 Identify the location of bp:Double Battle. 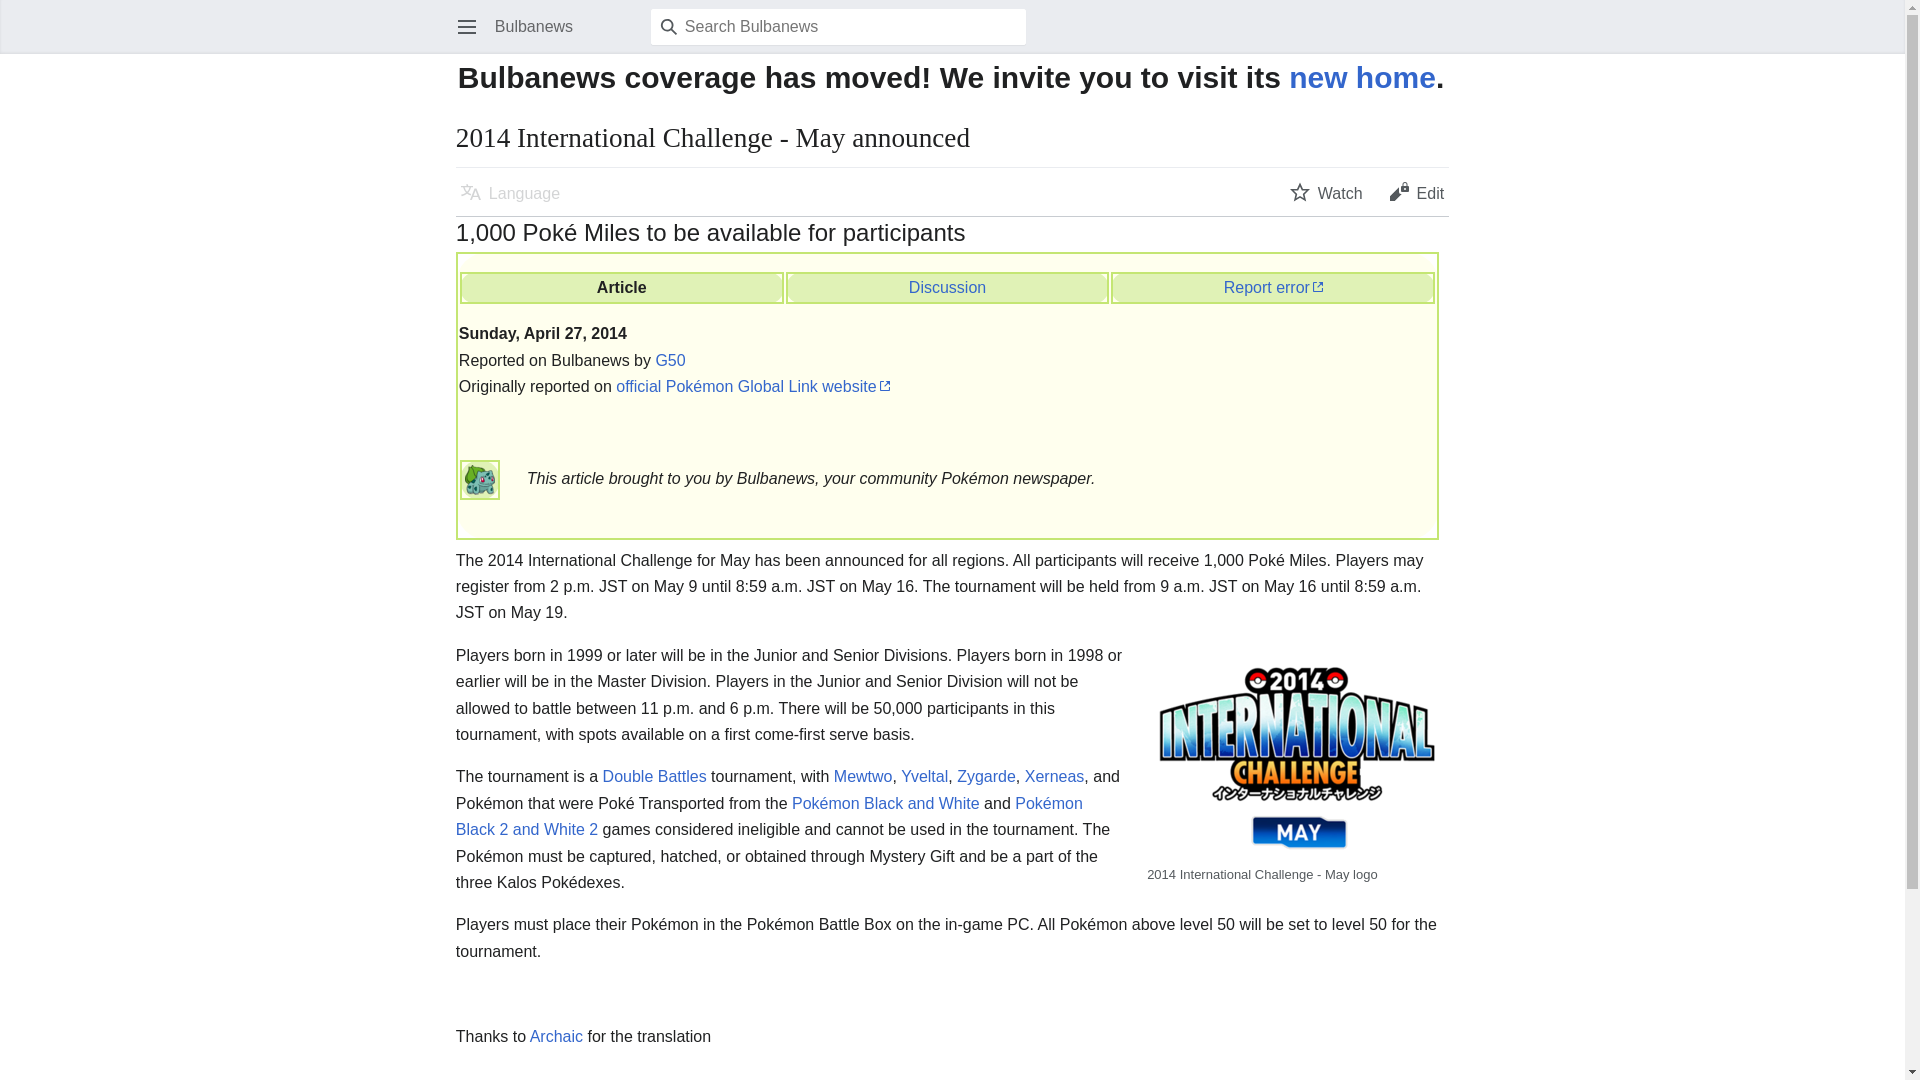
(654, 776).